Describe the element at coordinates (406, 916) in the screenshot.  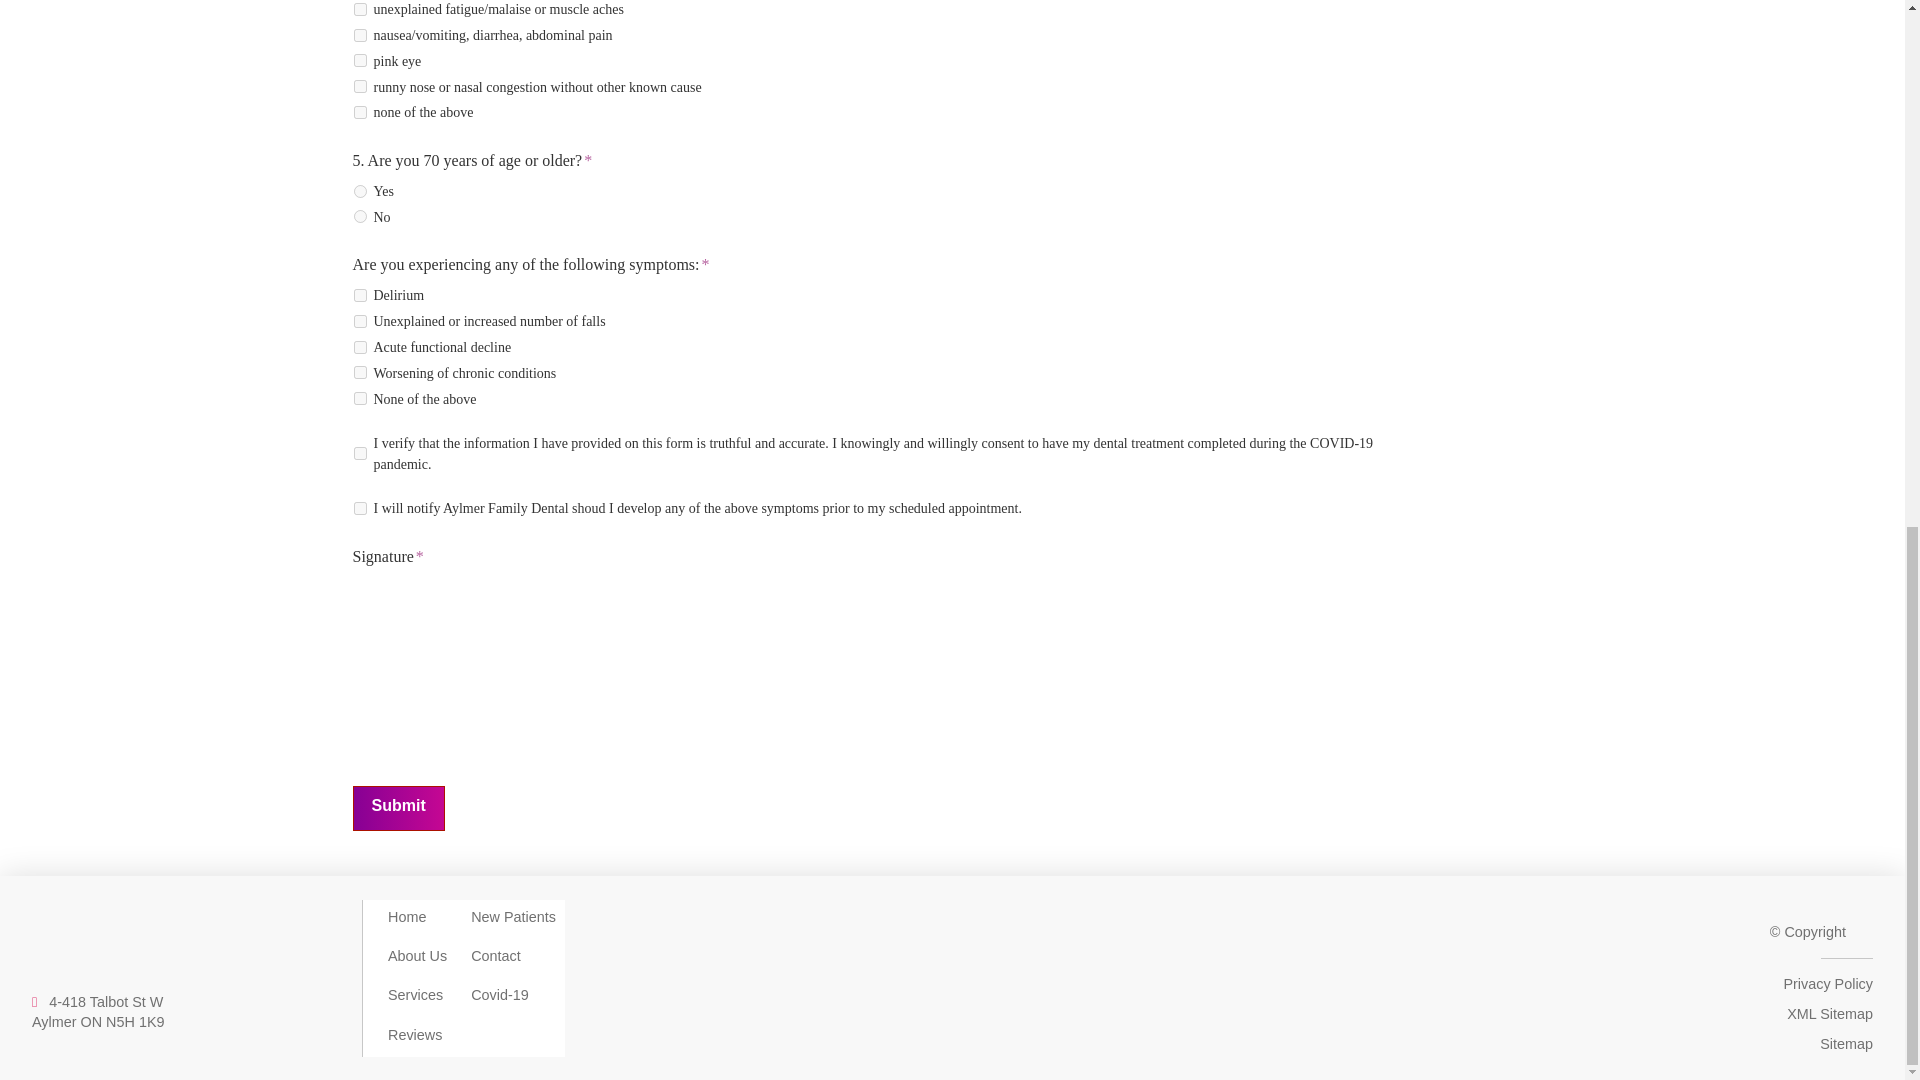
I see `New Patients` at that location.